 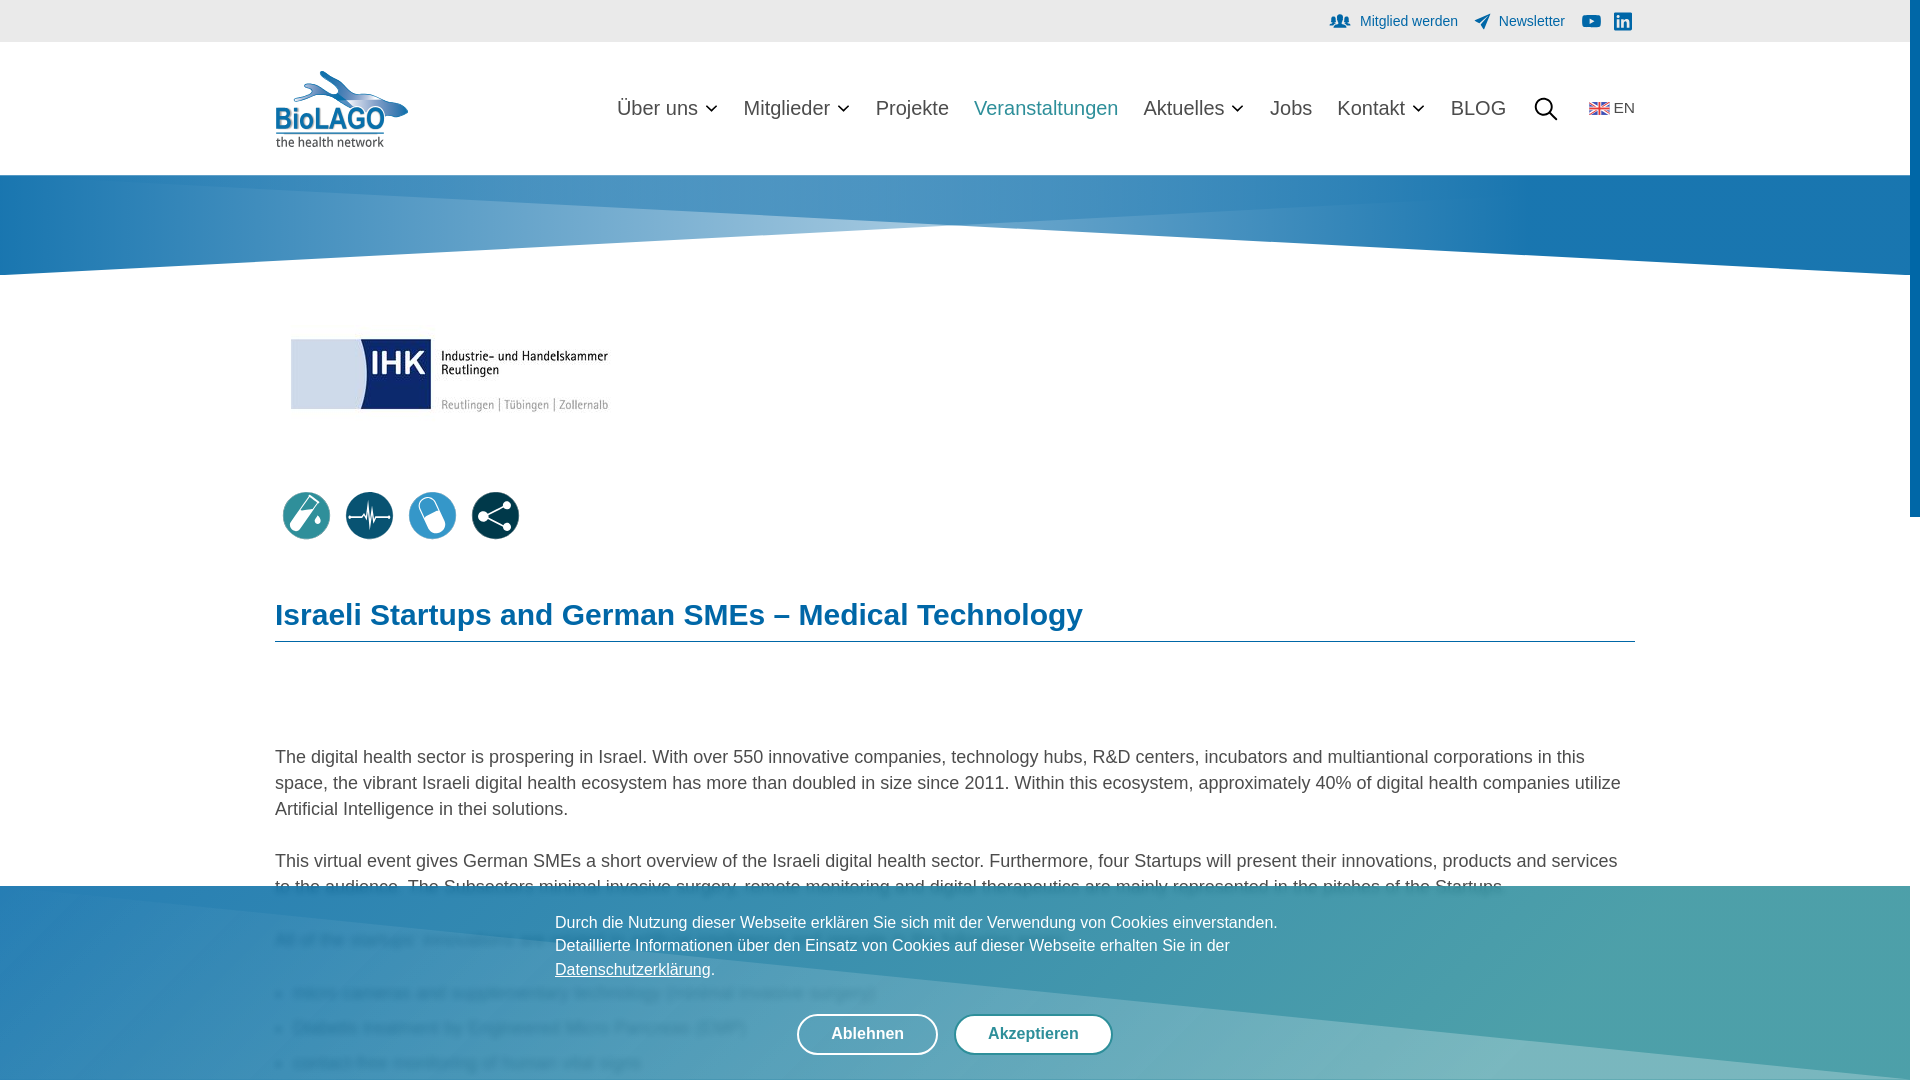 What do you see at coordinates (1392, 20) in the screenshot?
I see `Mitglied werden` at bounding box center [1392, 20].